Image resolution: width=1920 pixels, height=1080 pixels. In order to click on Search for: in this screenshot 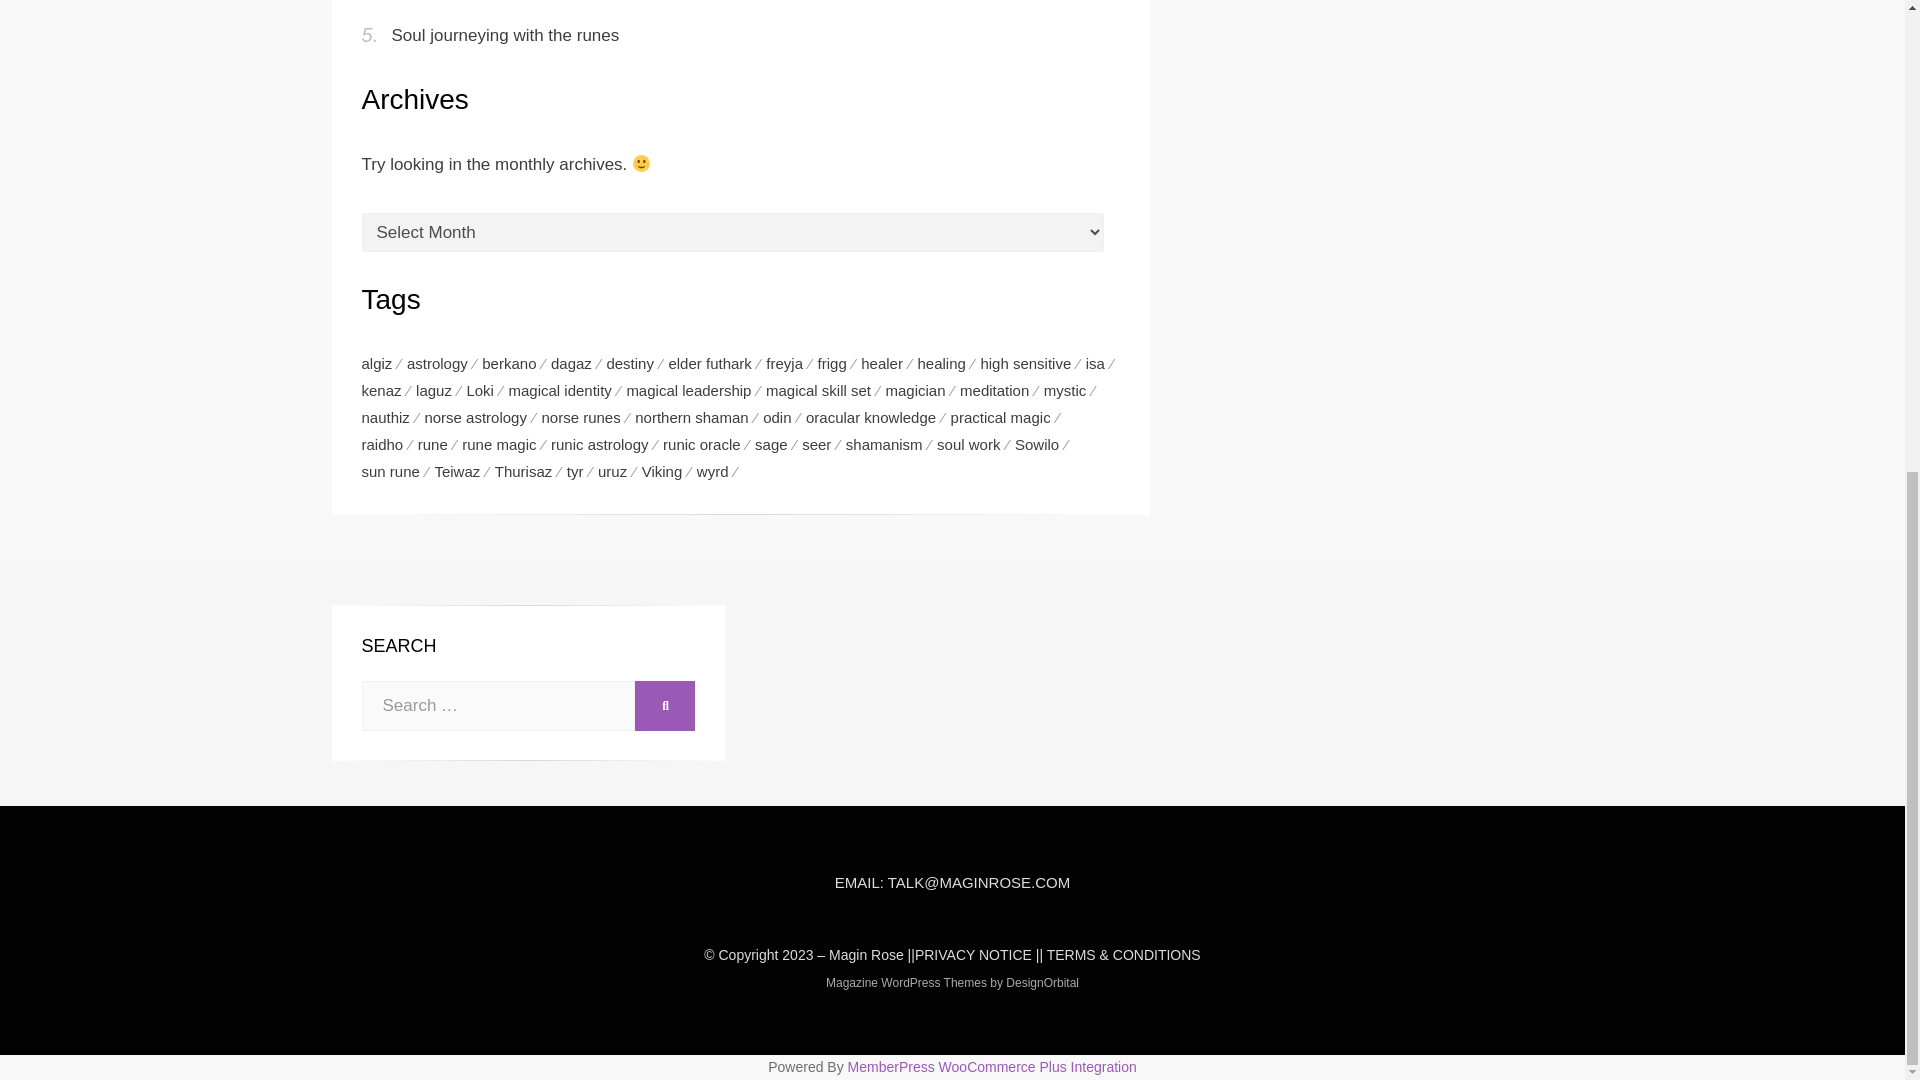, I will do `click(498, 706)`.